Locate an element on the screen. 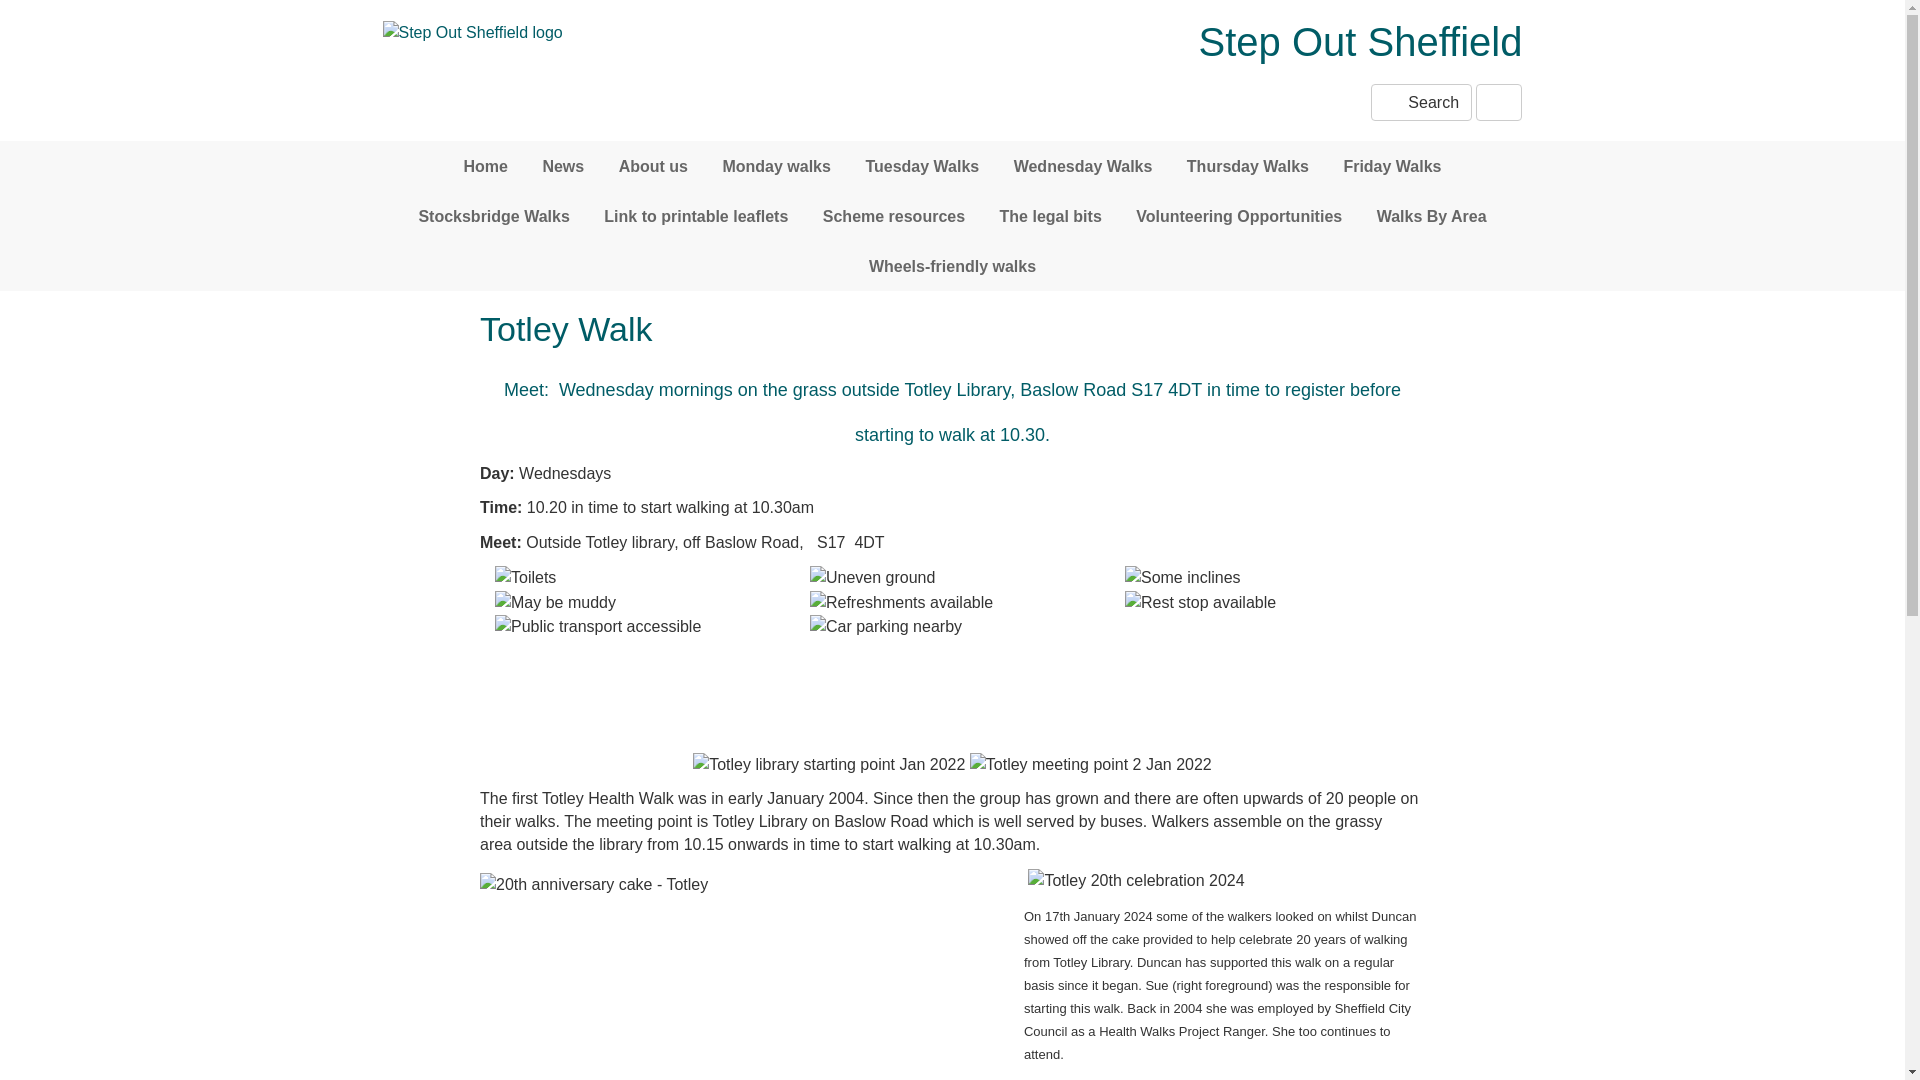  About us is located at coordinates (653, 166).